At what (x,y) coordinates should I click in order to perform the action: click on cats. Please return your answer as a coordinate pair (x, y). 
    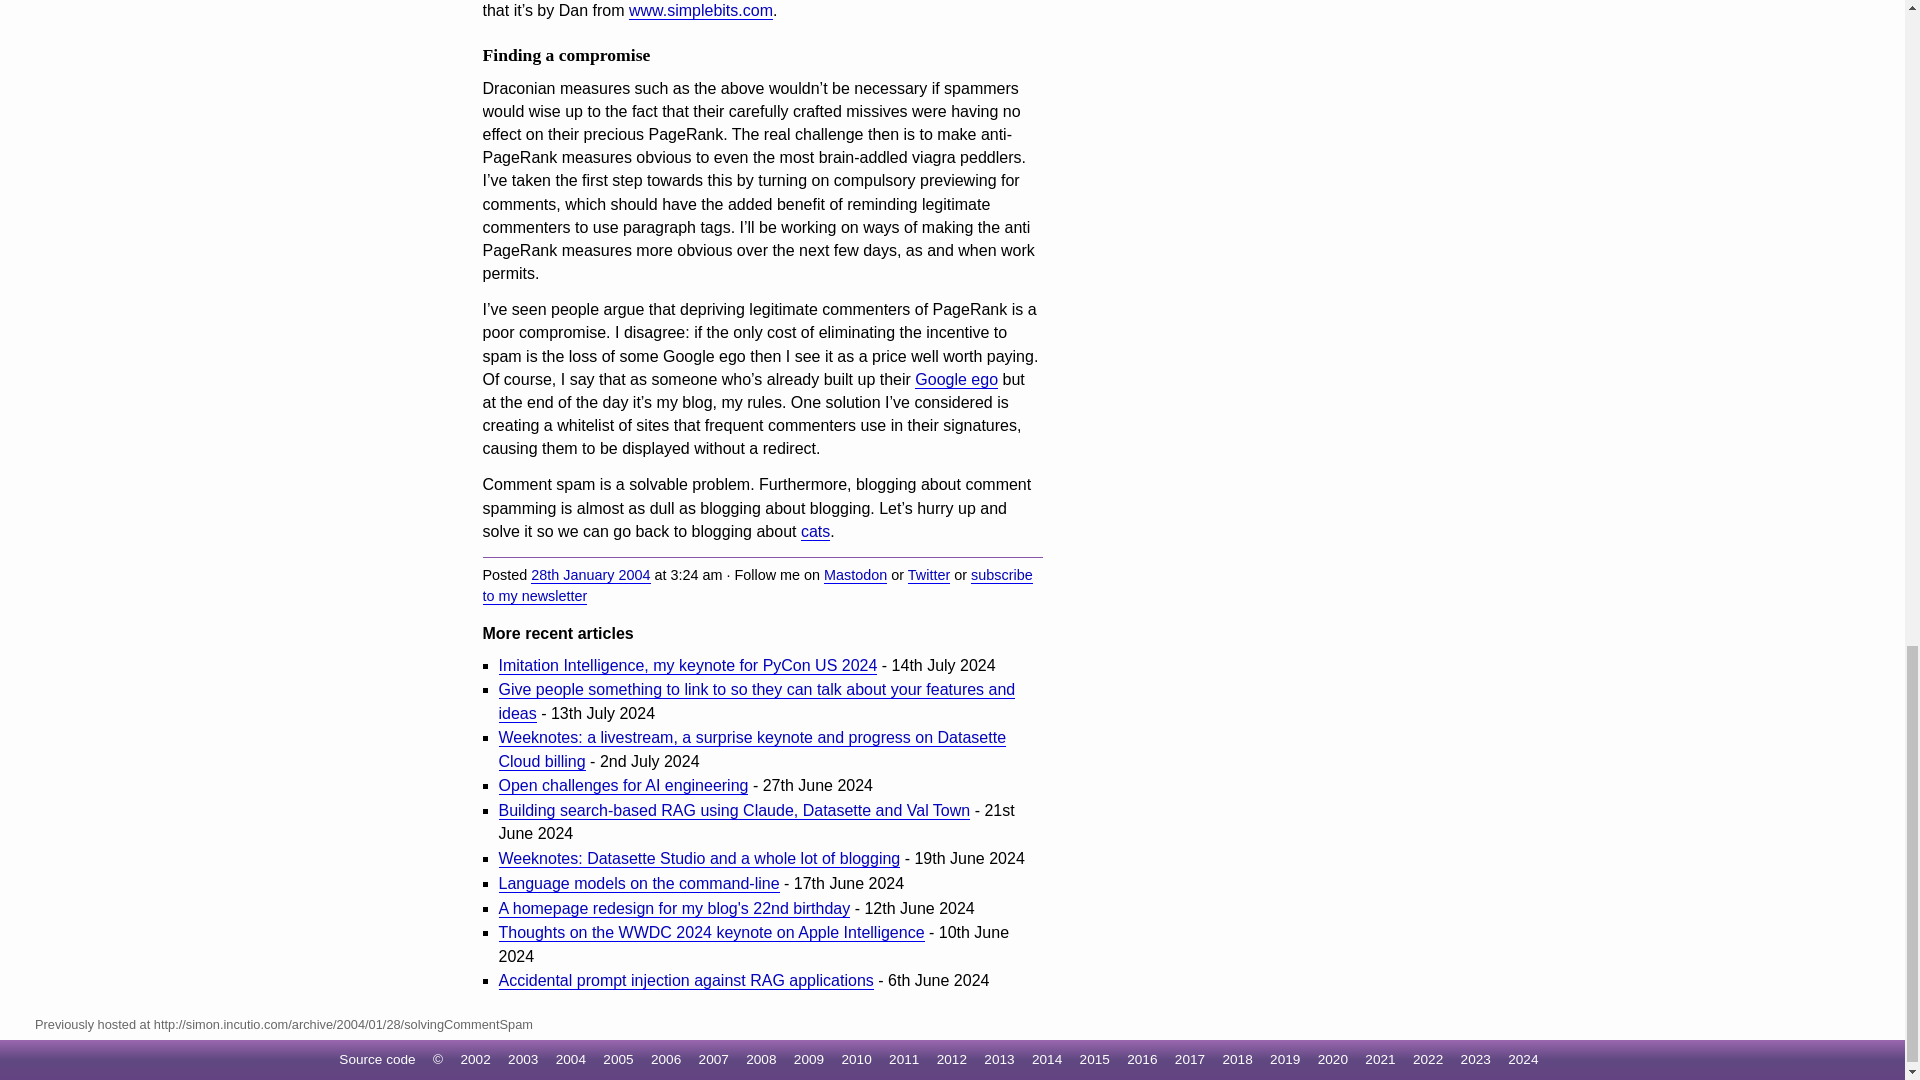
    Looking at the image, I should click on (814, 532).